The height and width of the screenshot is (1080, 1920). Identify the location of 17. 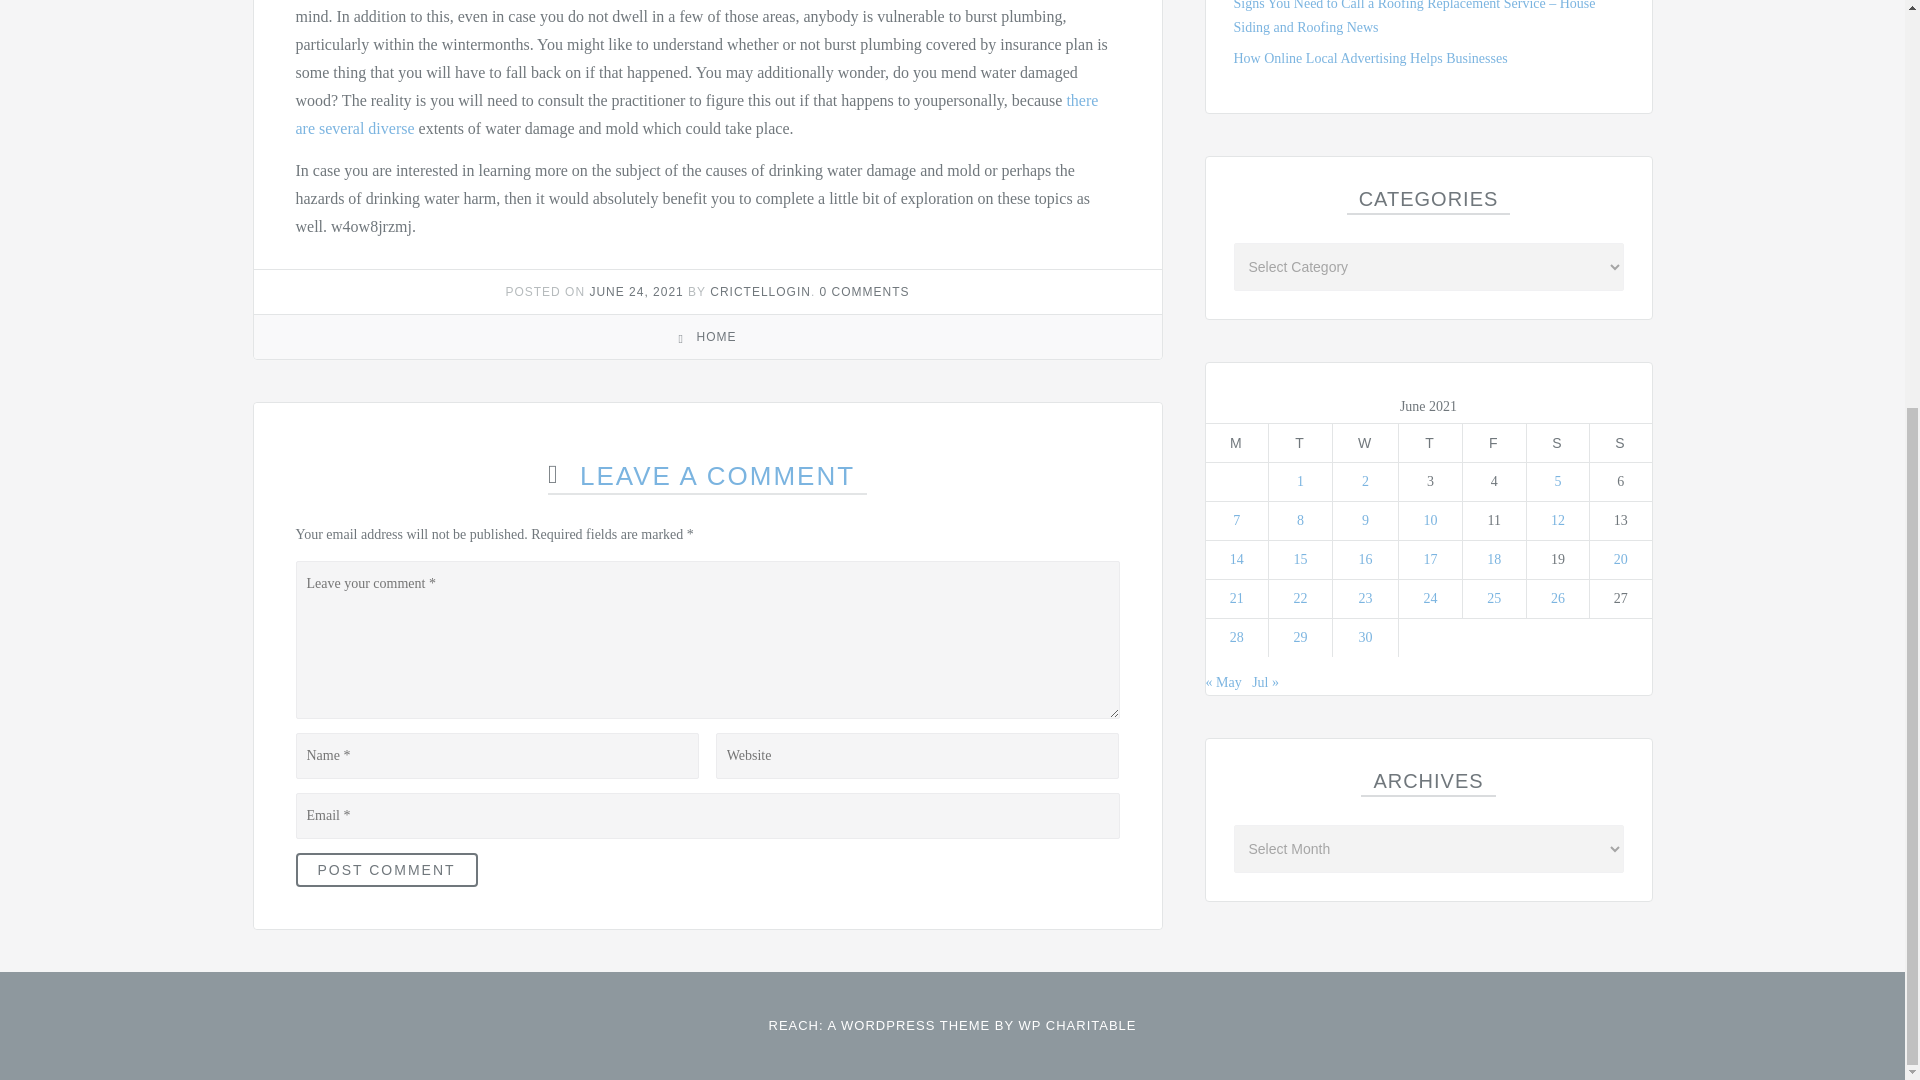
(1431, 559).